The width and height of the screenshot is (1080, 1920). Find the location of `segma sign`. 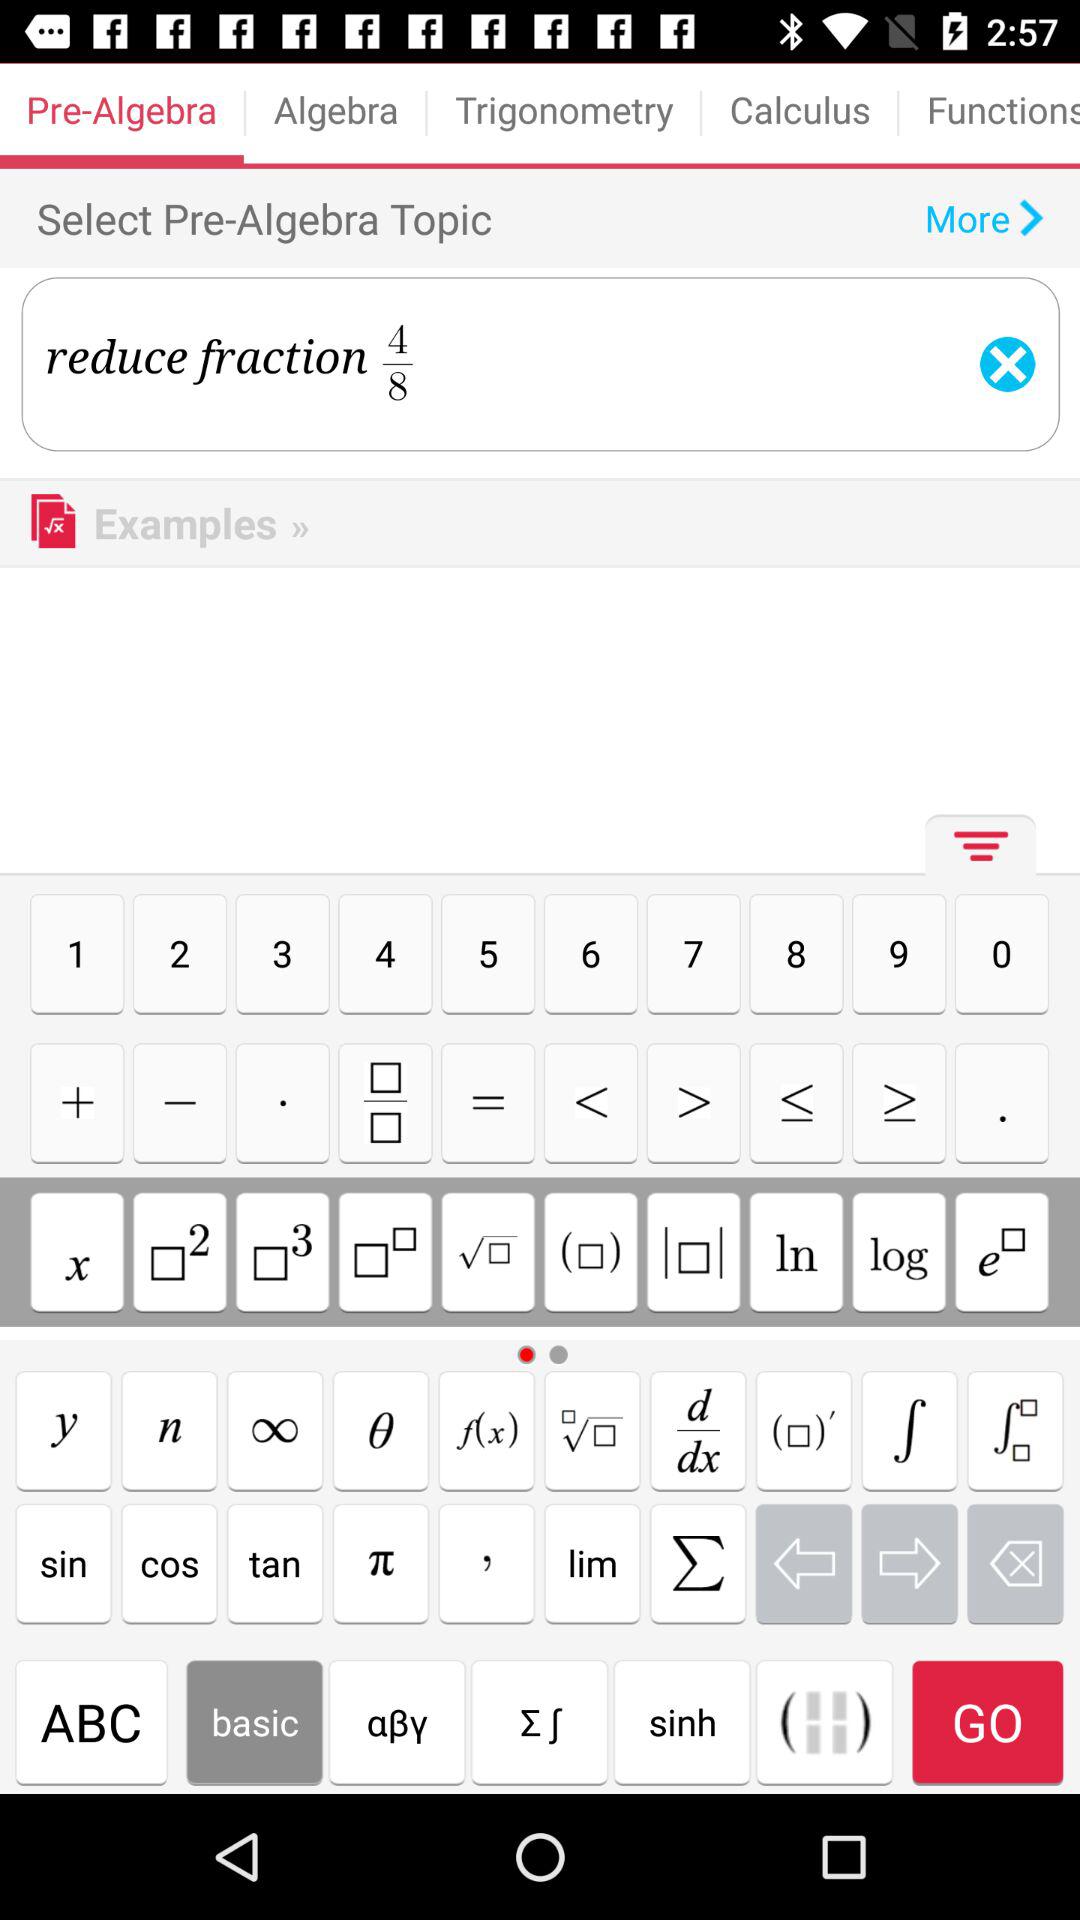

segma sign is located at coordinates (910, 1430).